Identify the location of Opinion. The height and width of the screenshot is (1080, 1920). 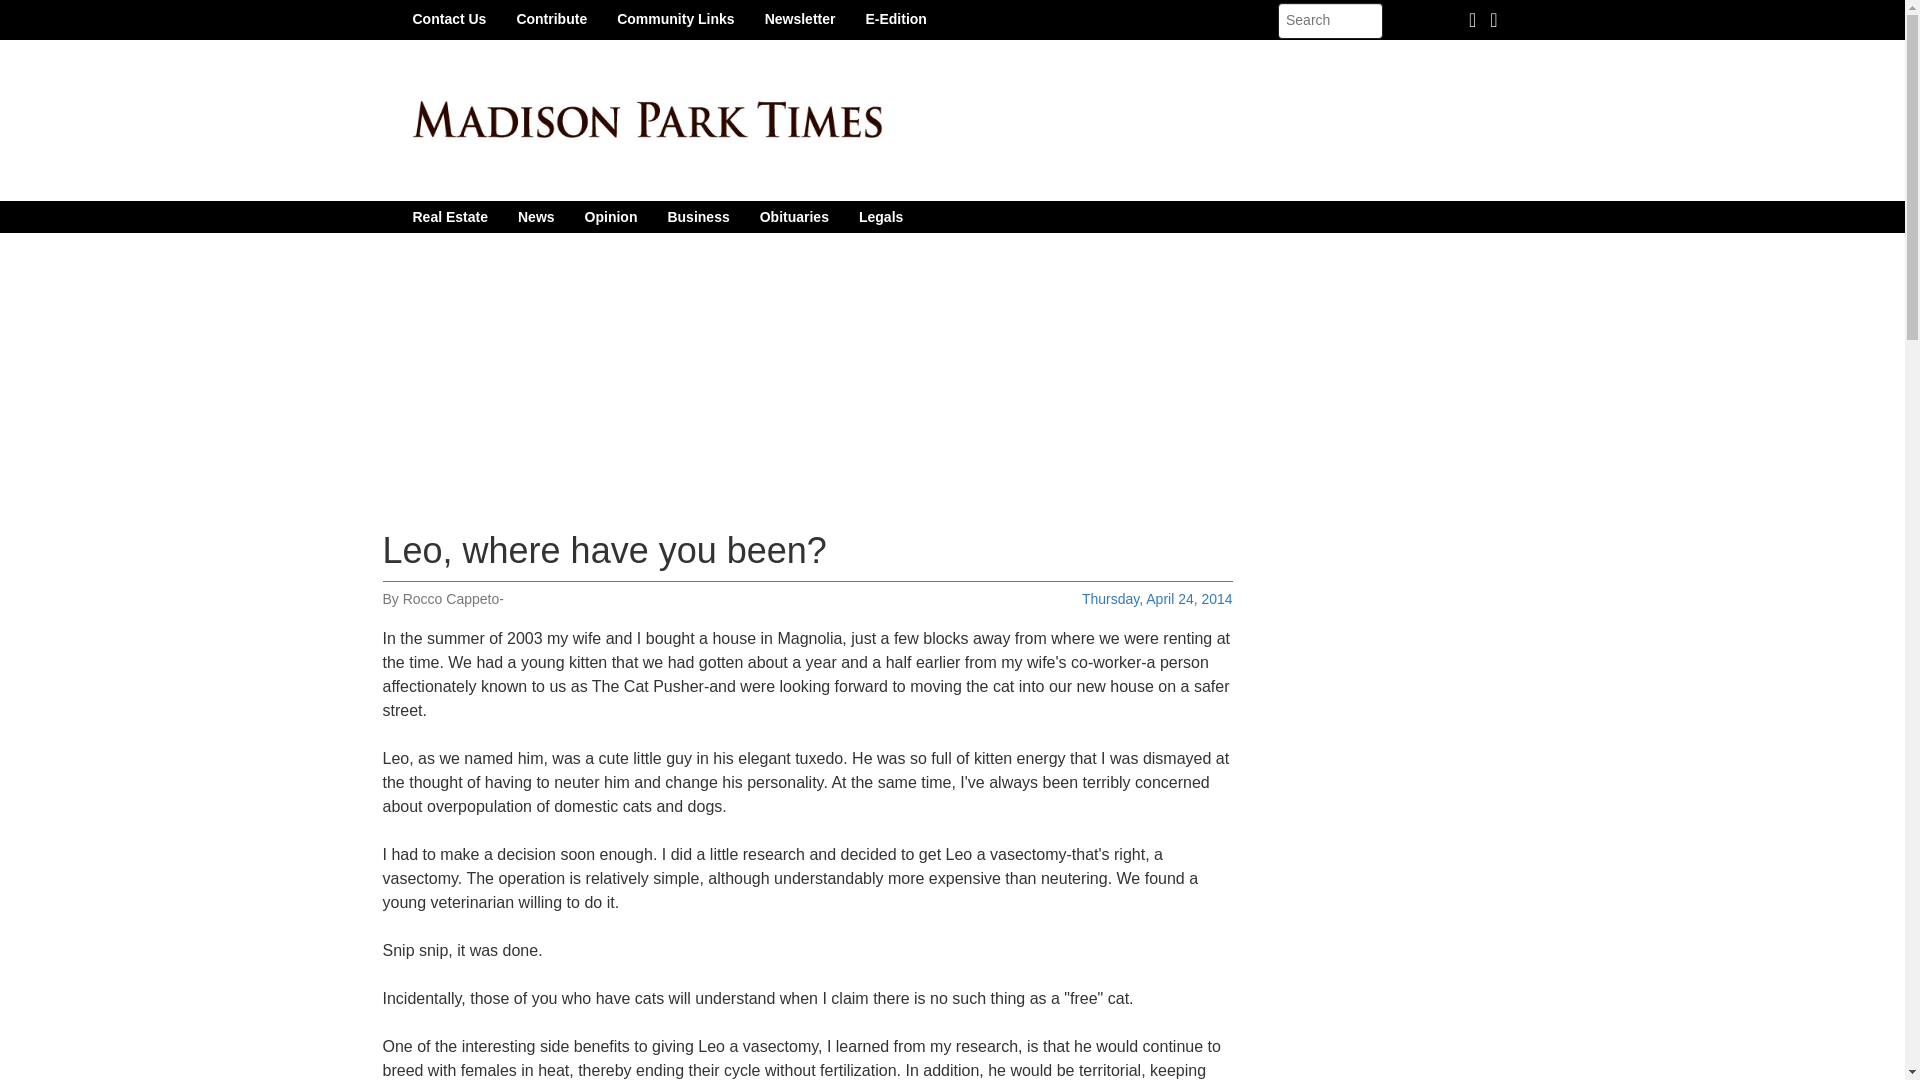
(611, 216).